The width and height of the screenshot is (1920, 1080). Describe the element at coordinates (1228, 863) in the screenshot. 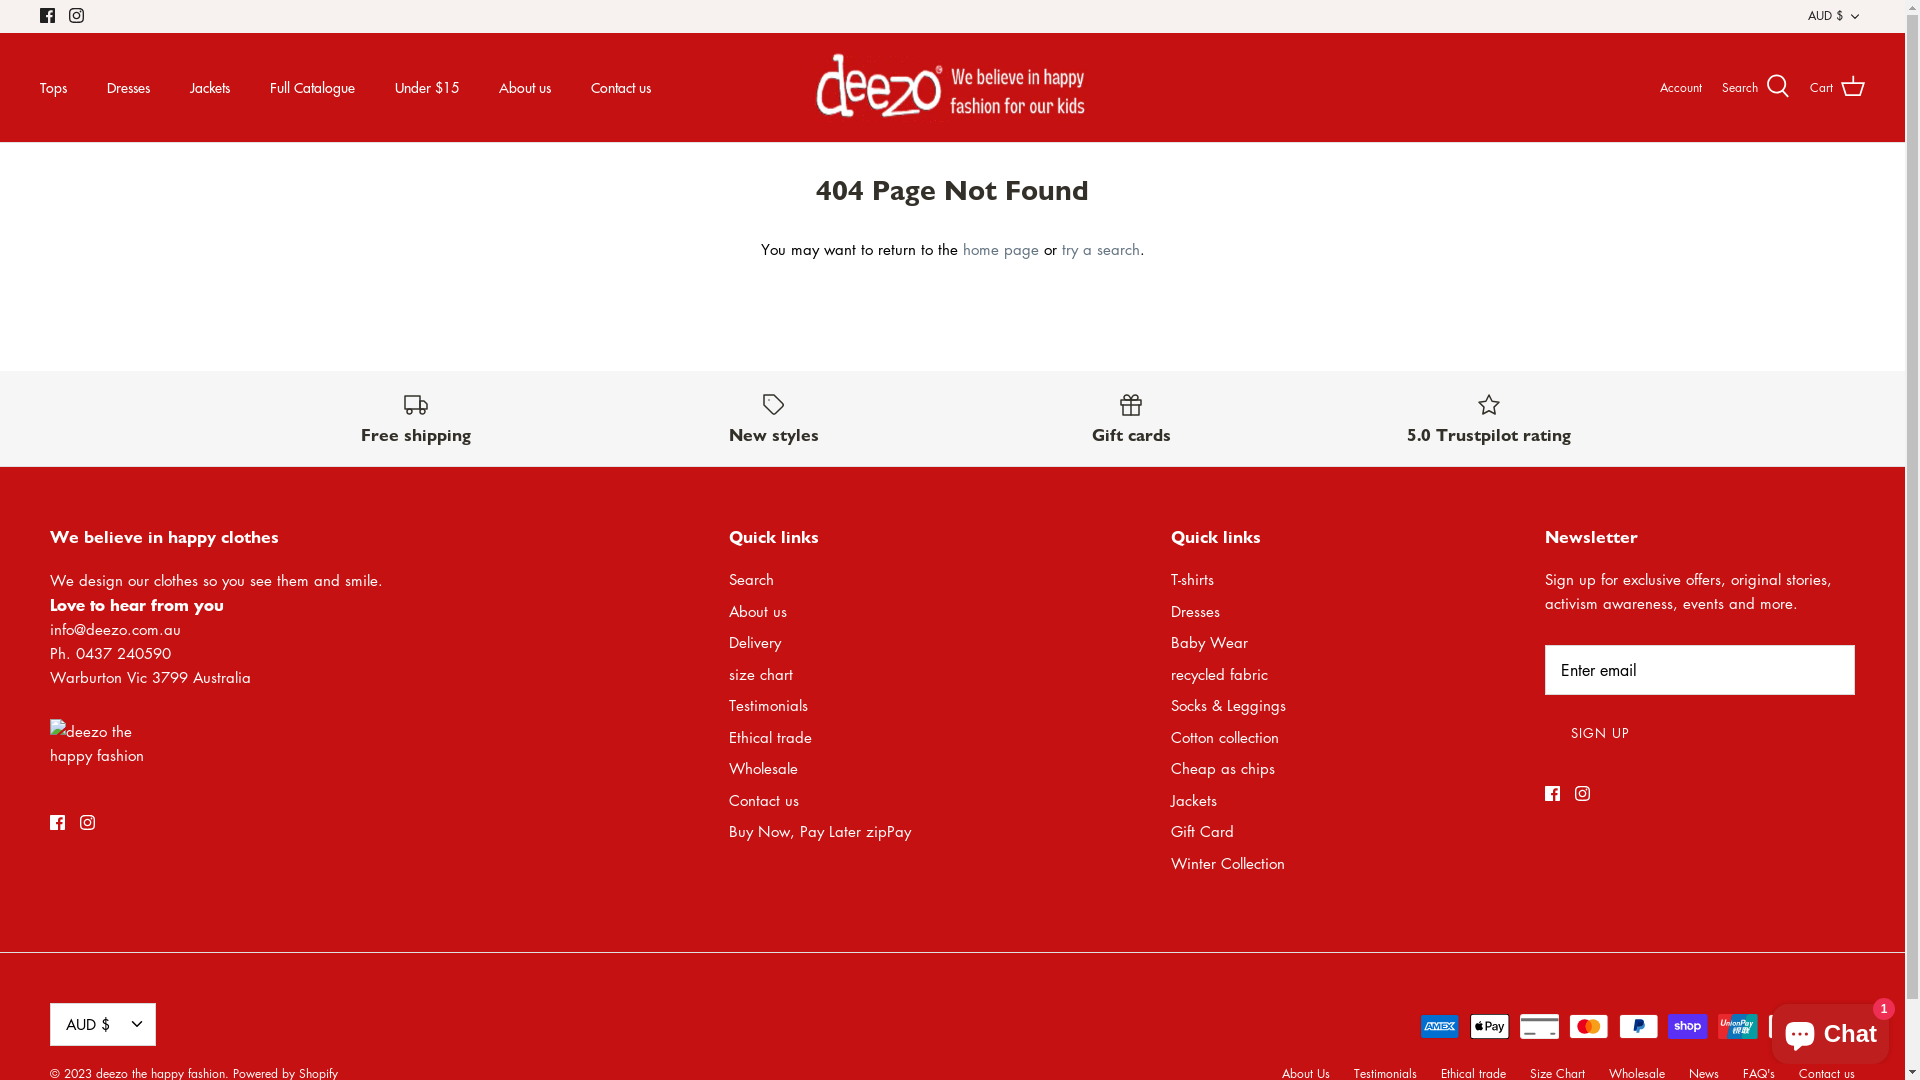

I see `Winter Collection` at that location.